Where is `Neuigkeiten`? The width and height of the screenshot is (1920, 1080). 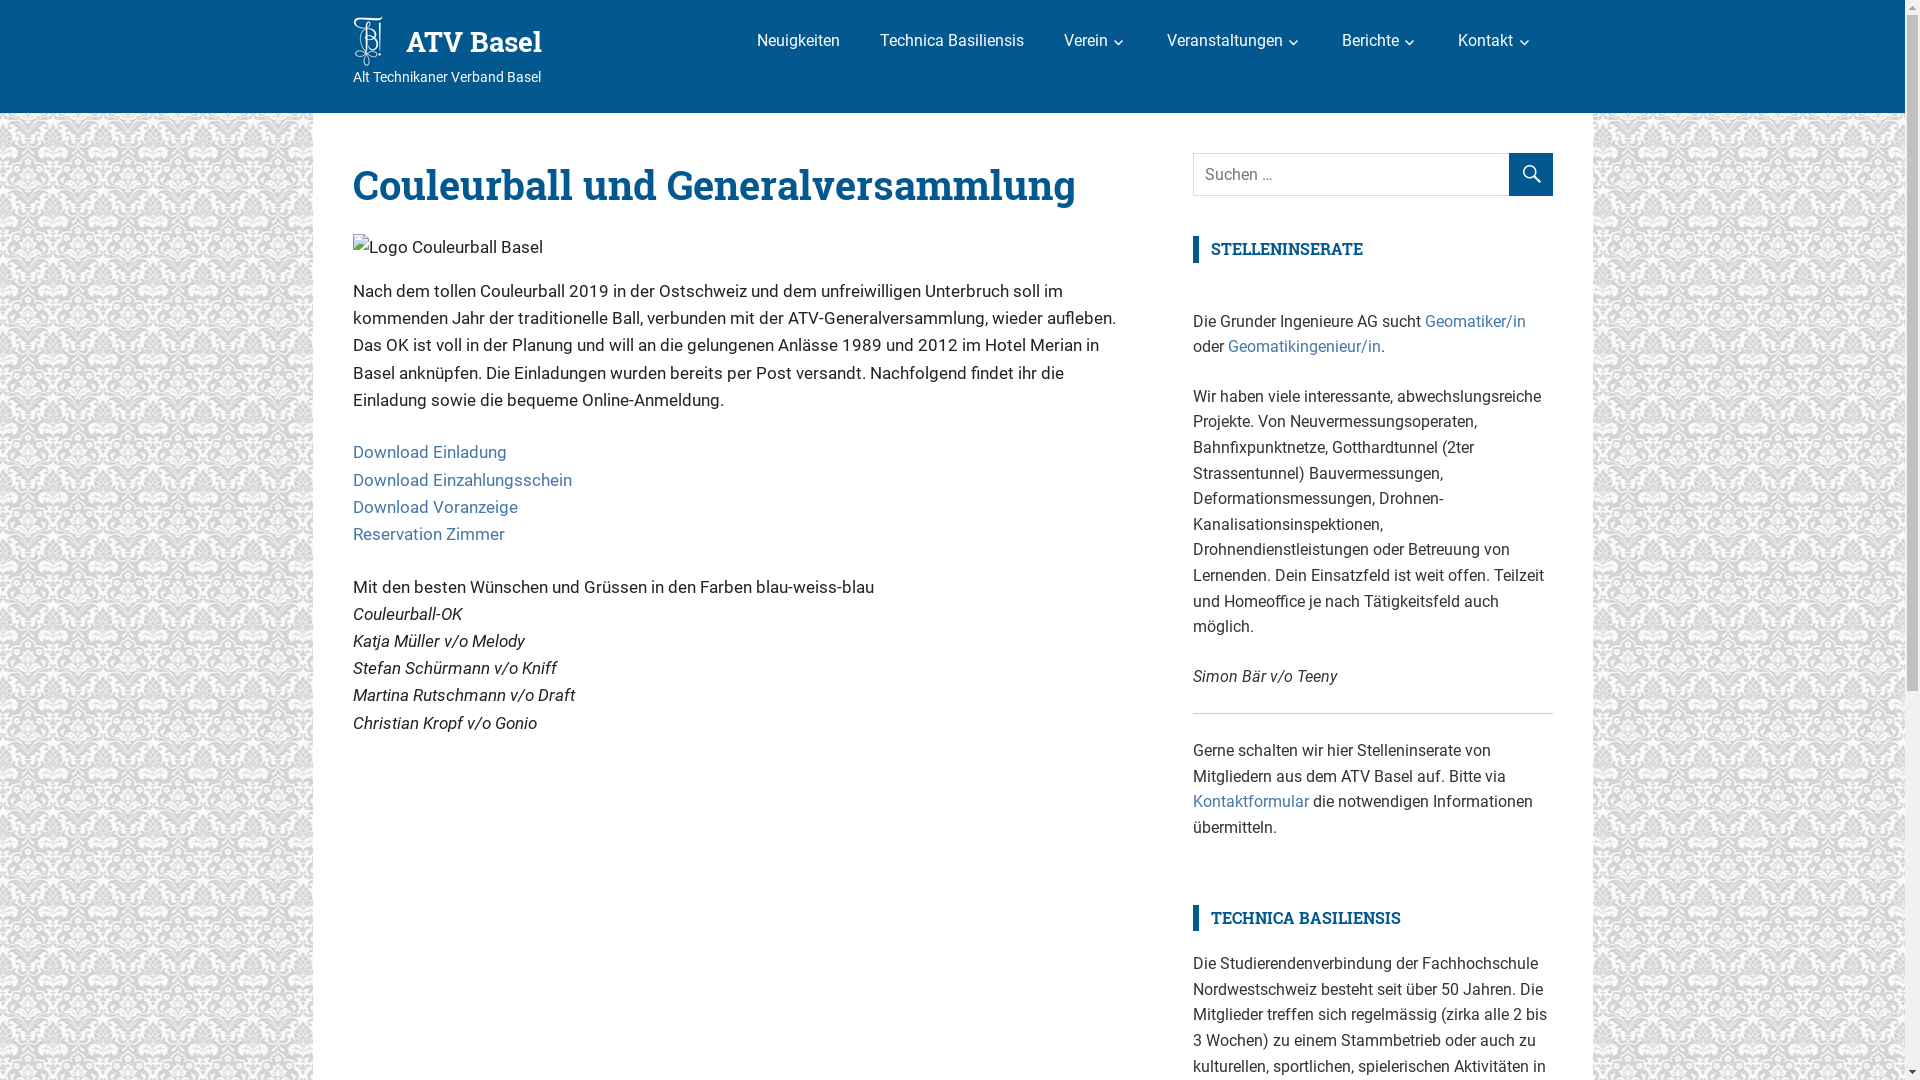 Neuigkeiten is located at coordinates (798, 41).